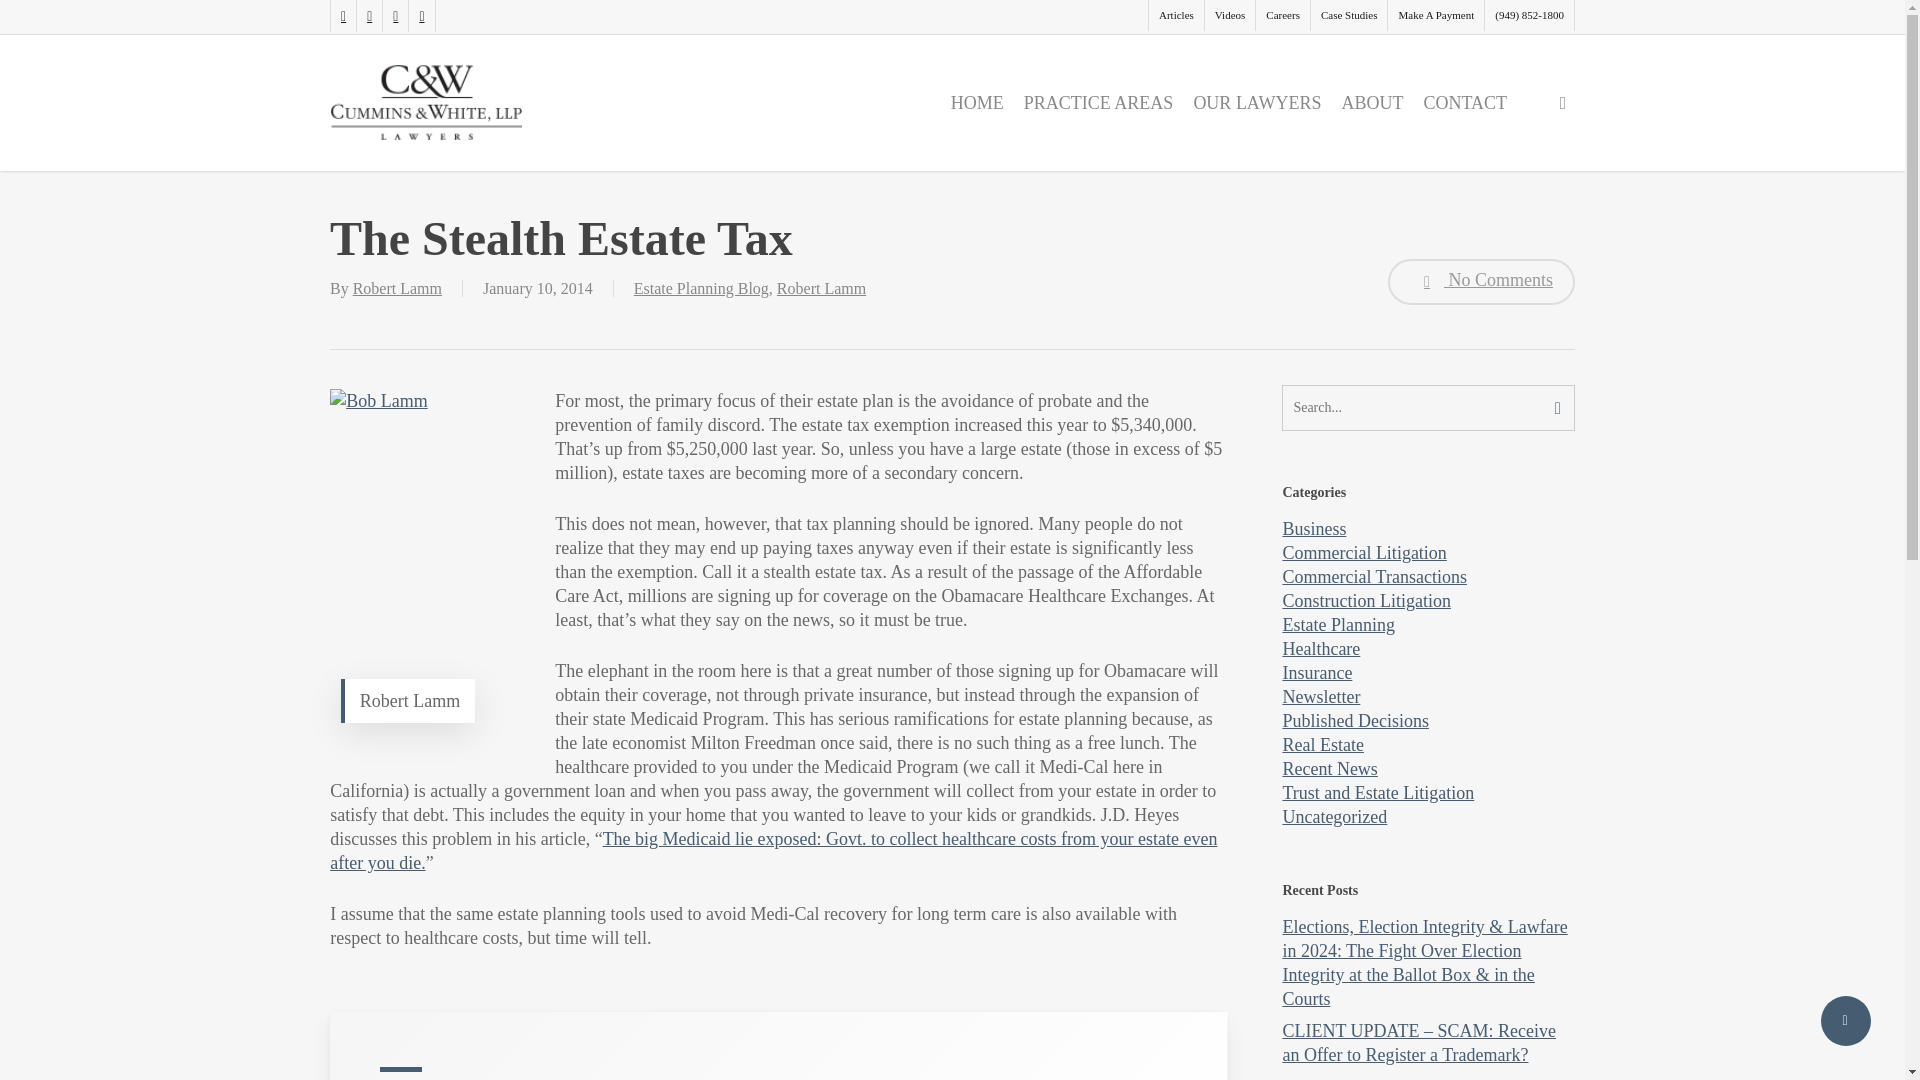  What do you see at coordinates (1316, 672) in the screenshot?
I see `Insurance` at bounding box center [1316, 672].